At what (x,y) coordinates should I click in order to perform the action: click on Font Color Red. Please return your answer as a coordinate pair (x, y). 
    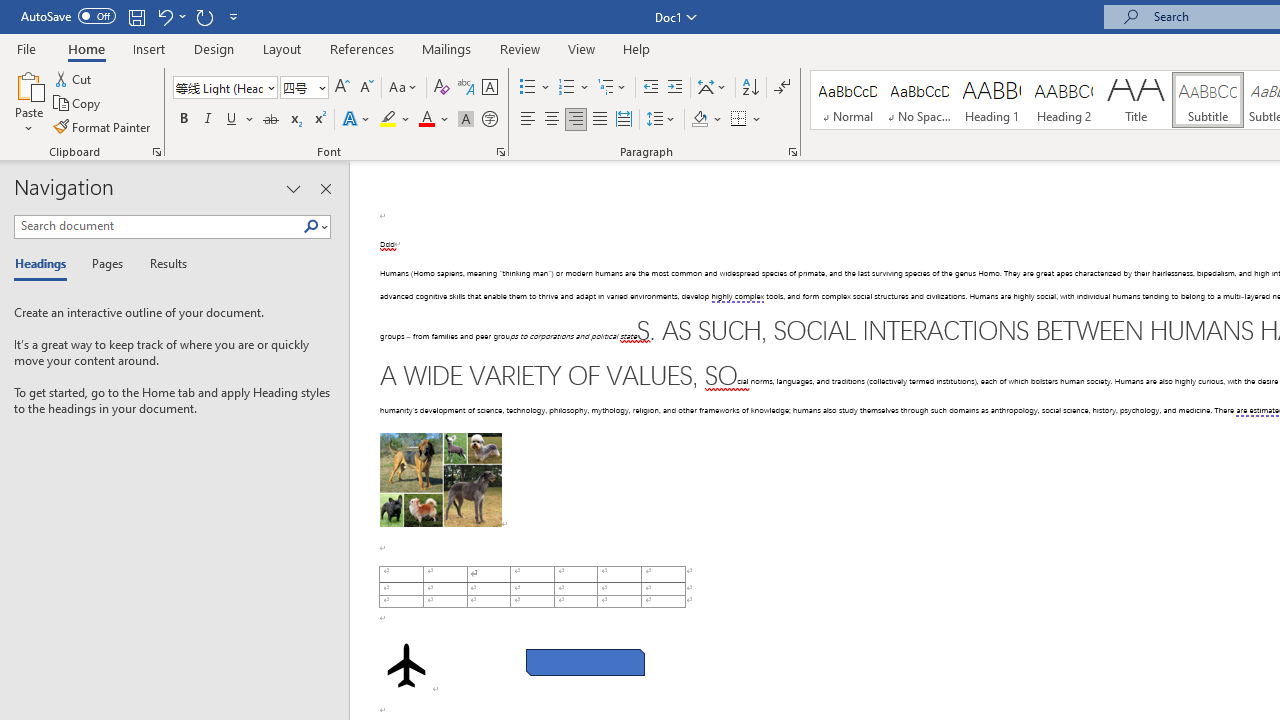
    Looking at the image, I should click on (426, 120).